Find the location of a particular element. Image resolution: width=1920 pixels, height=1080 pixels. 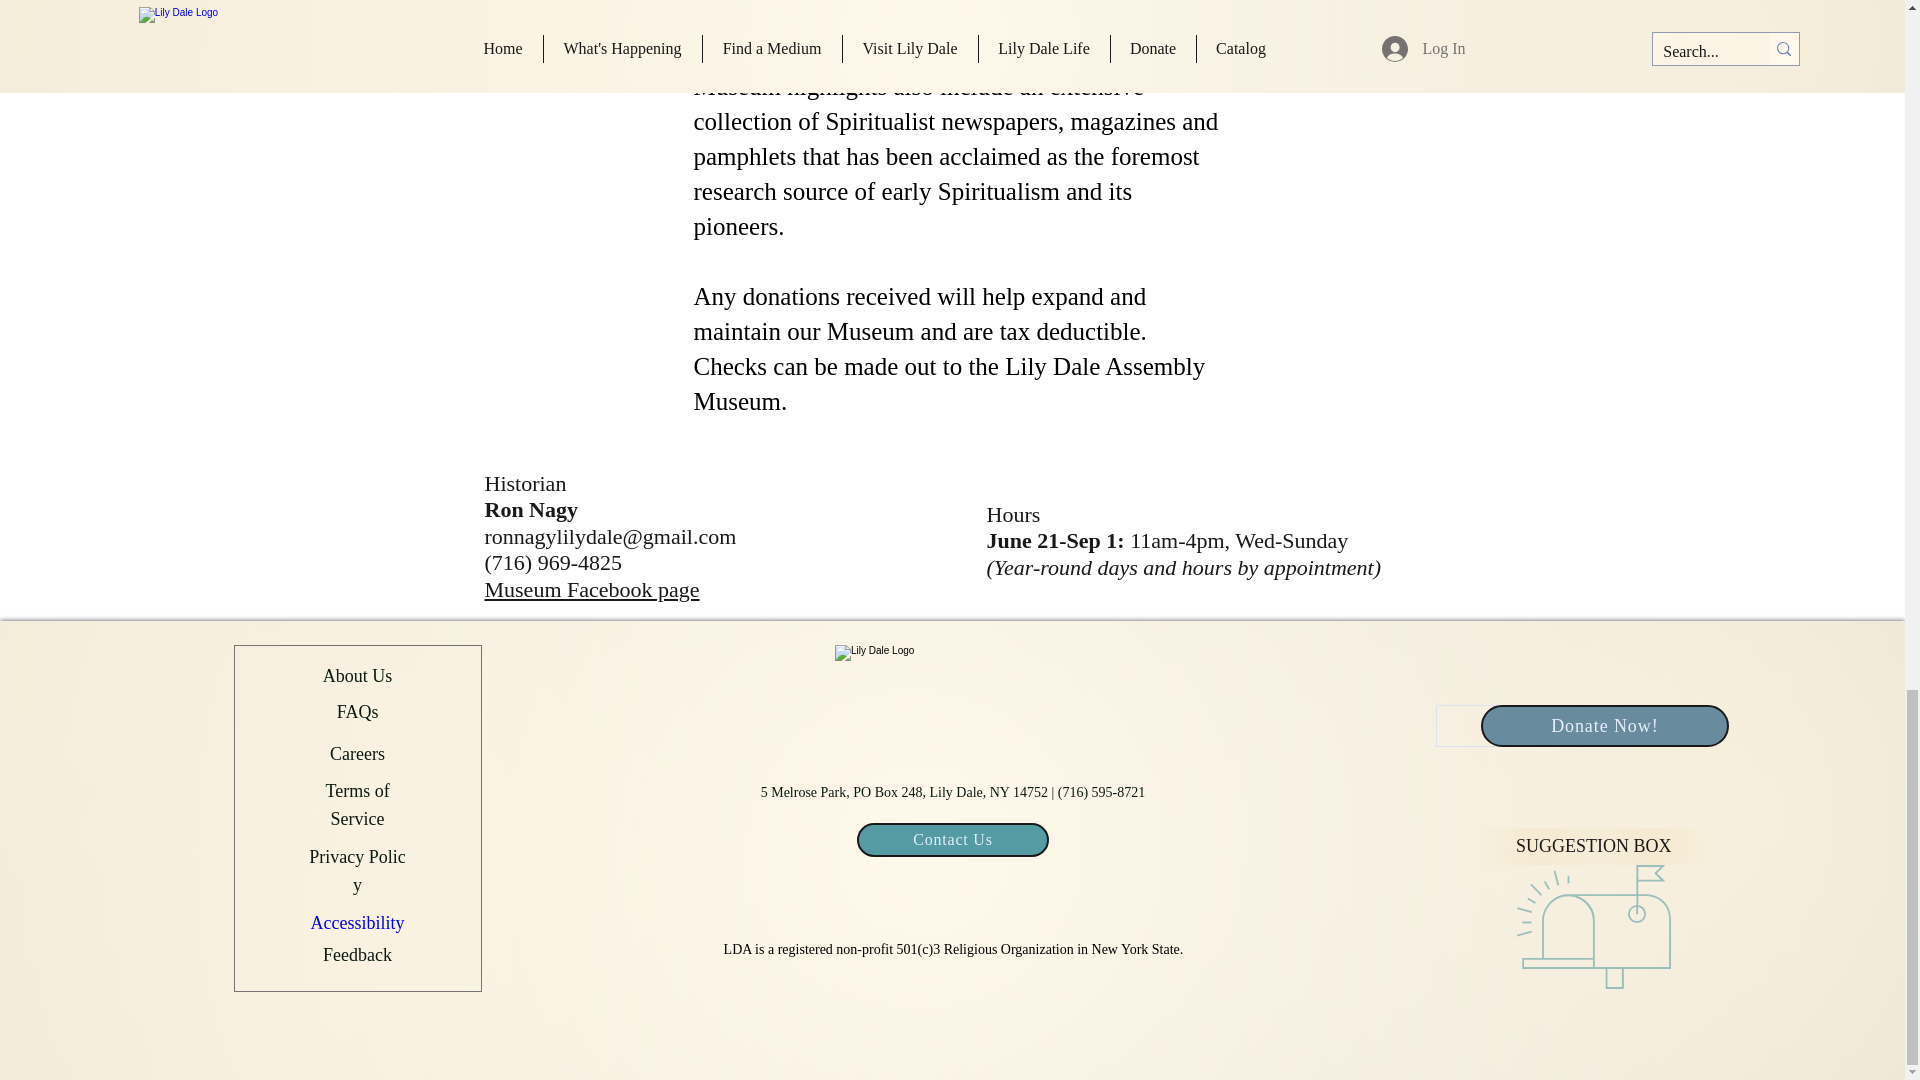

Contact Us is located at coordinates (952, 840).